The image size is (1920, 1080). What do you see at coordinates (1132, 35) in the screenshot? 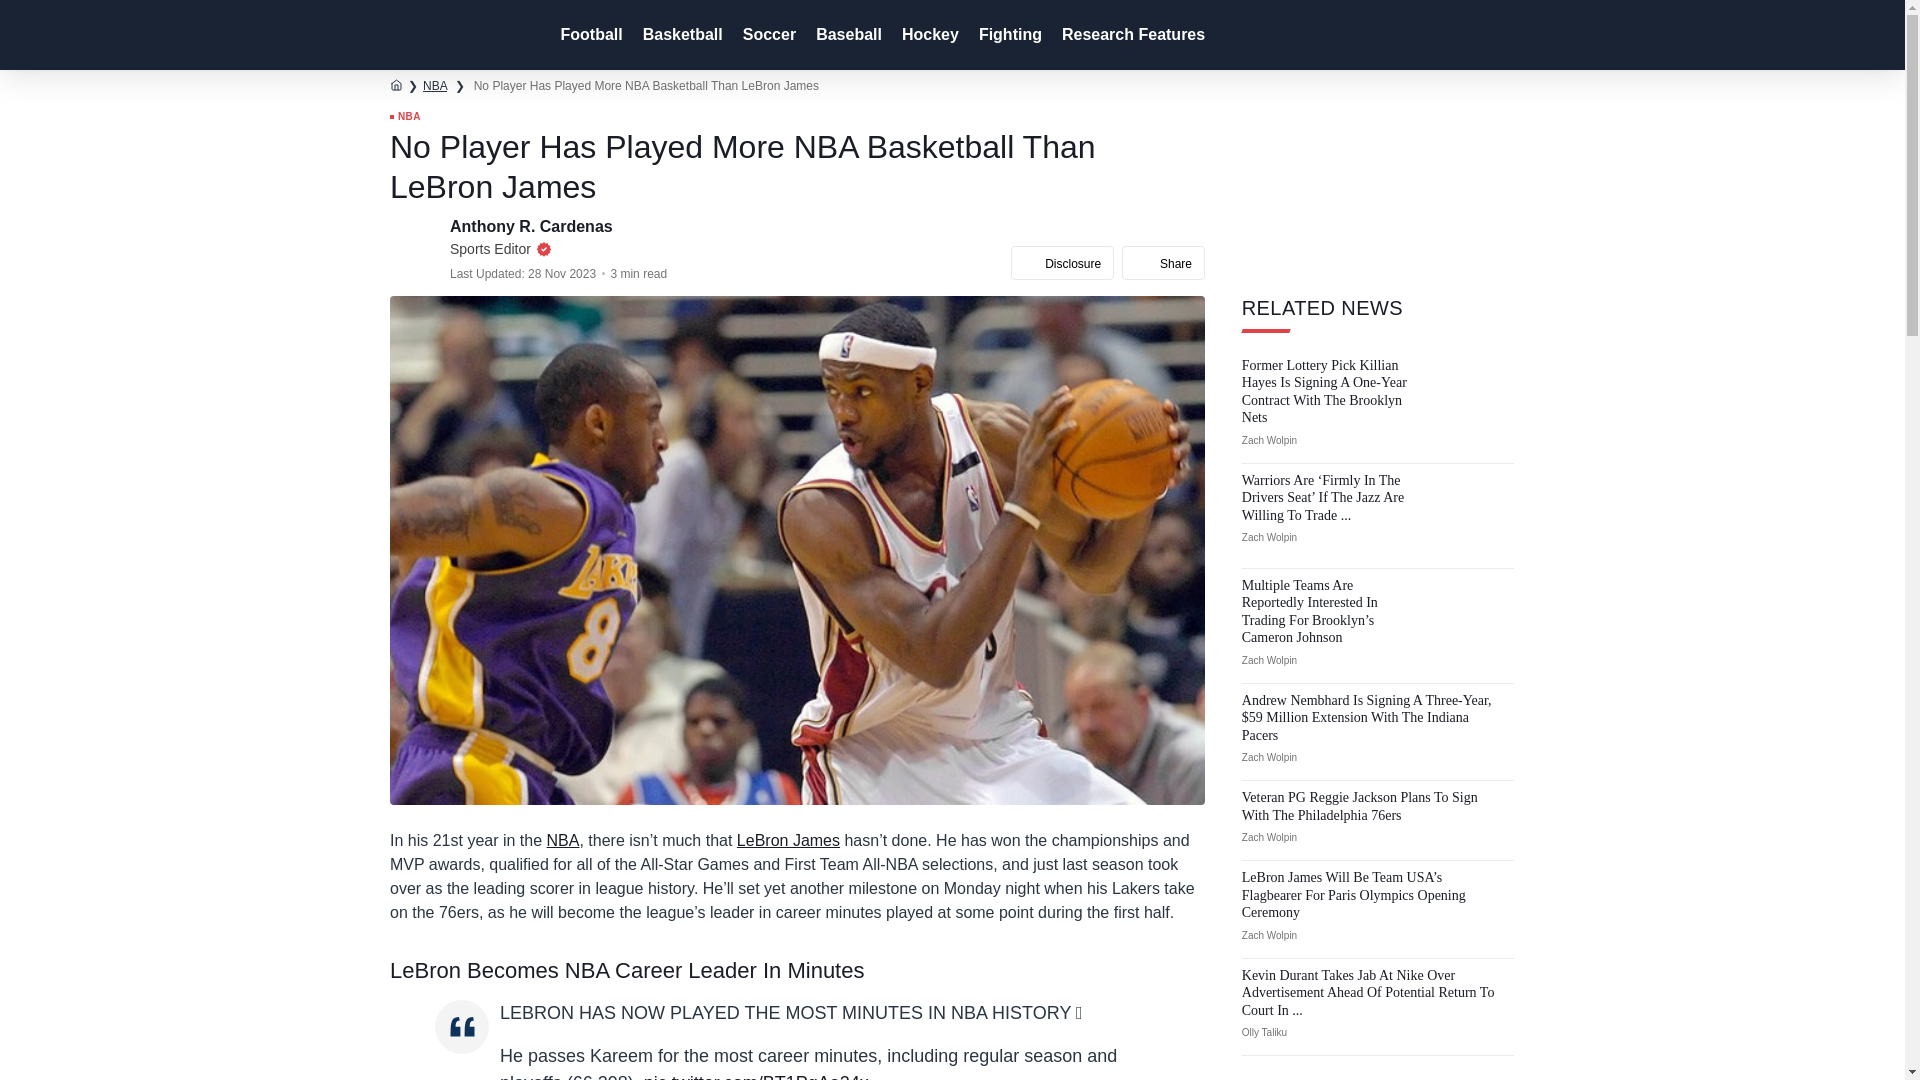
I see `Research Features` at bounding box center [1132, 35].